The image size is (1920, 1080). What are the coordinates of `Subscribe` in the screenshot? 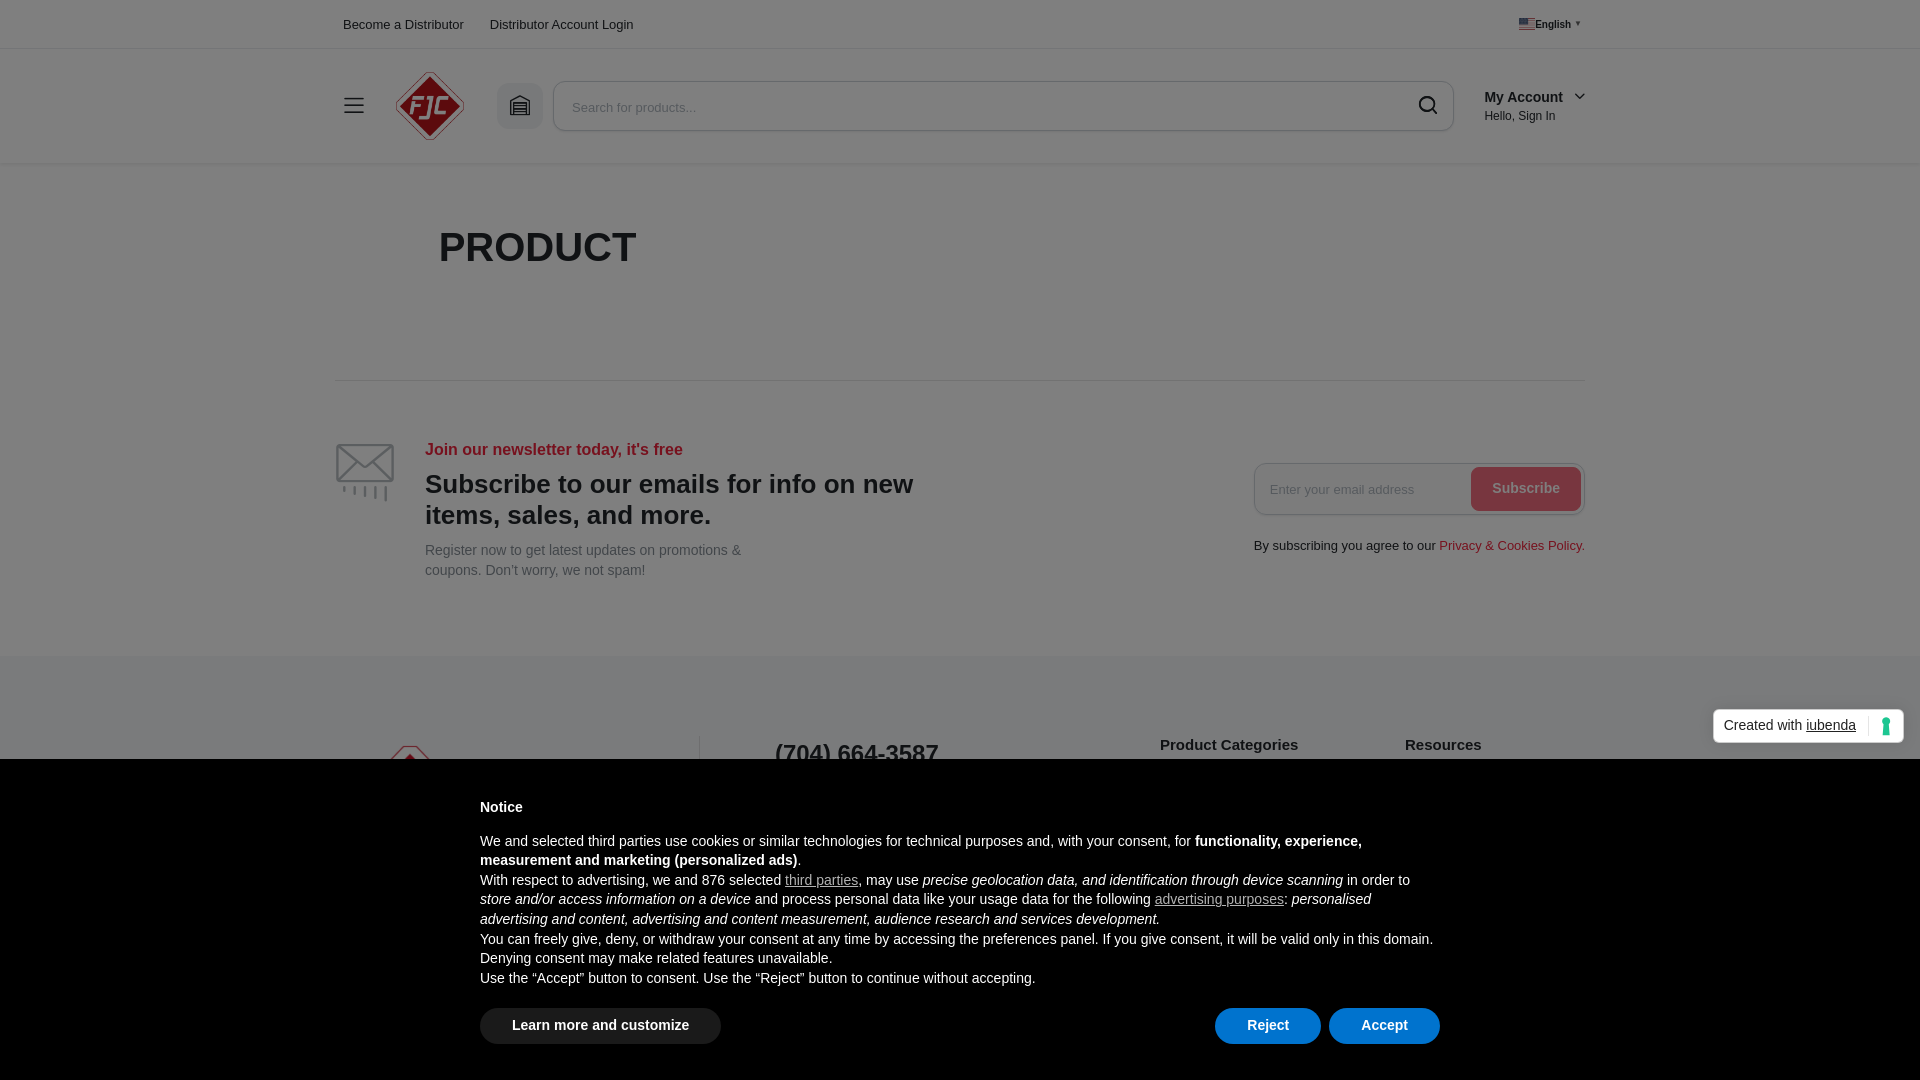 It's located at (806, 956).